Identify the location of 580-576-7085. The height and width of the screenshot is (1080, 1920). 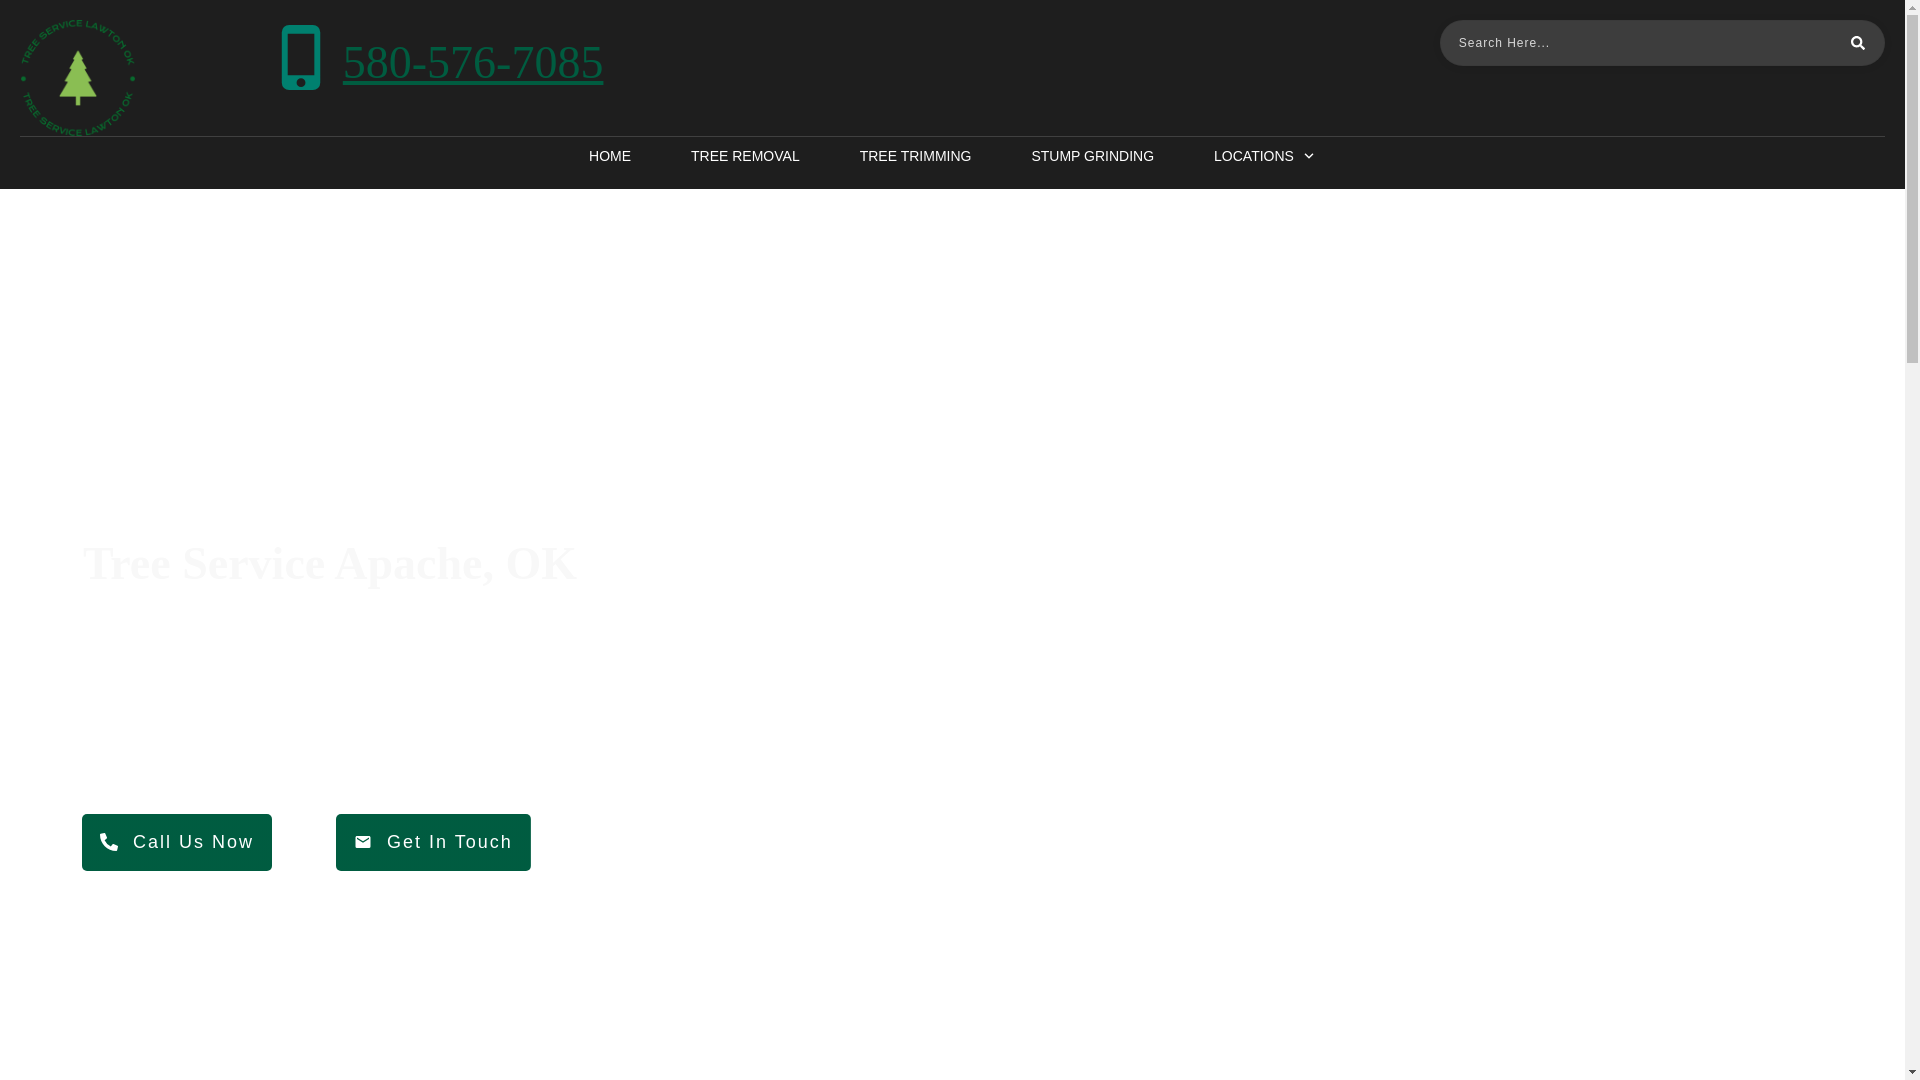
(474, 62).